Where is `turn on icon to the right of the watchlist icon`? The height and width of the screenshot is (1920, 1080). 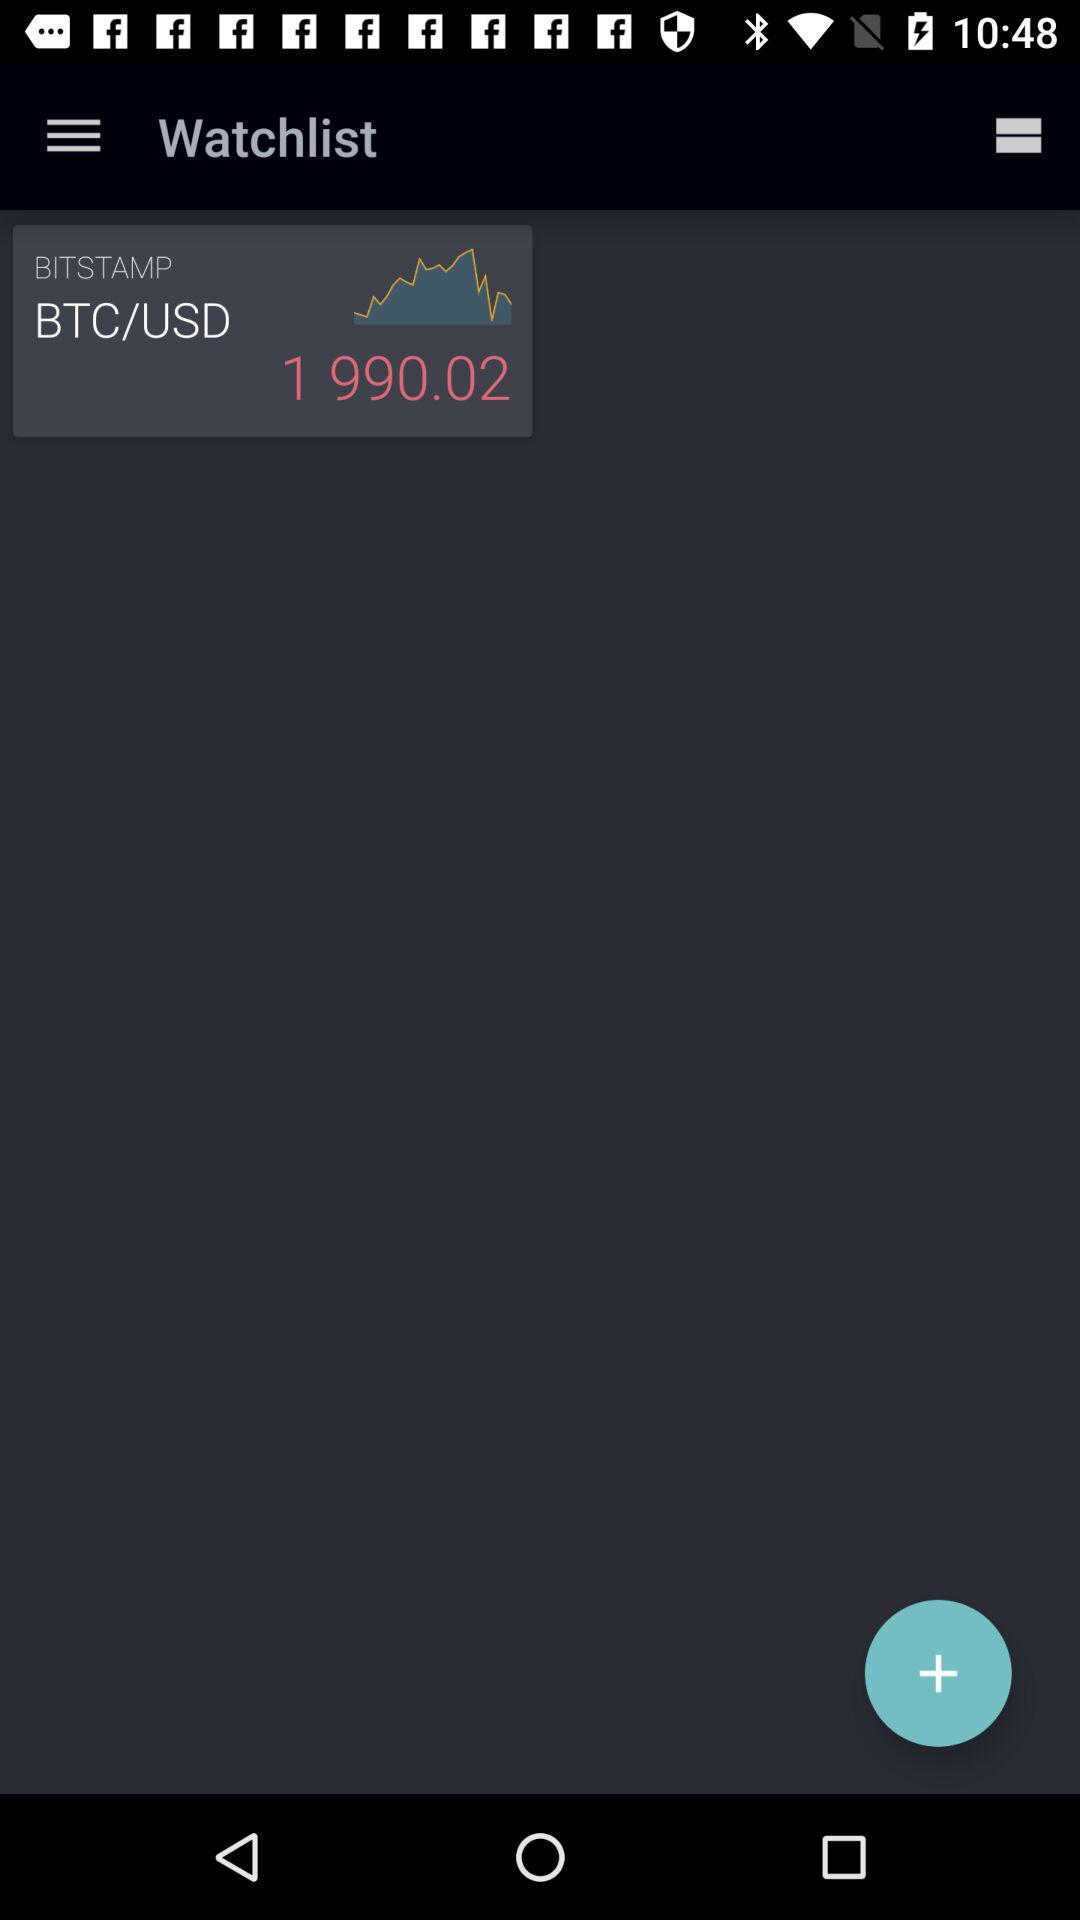
turn on icon to the right of the watchlist icon is located at coordinates (1016, 136).